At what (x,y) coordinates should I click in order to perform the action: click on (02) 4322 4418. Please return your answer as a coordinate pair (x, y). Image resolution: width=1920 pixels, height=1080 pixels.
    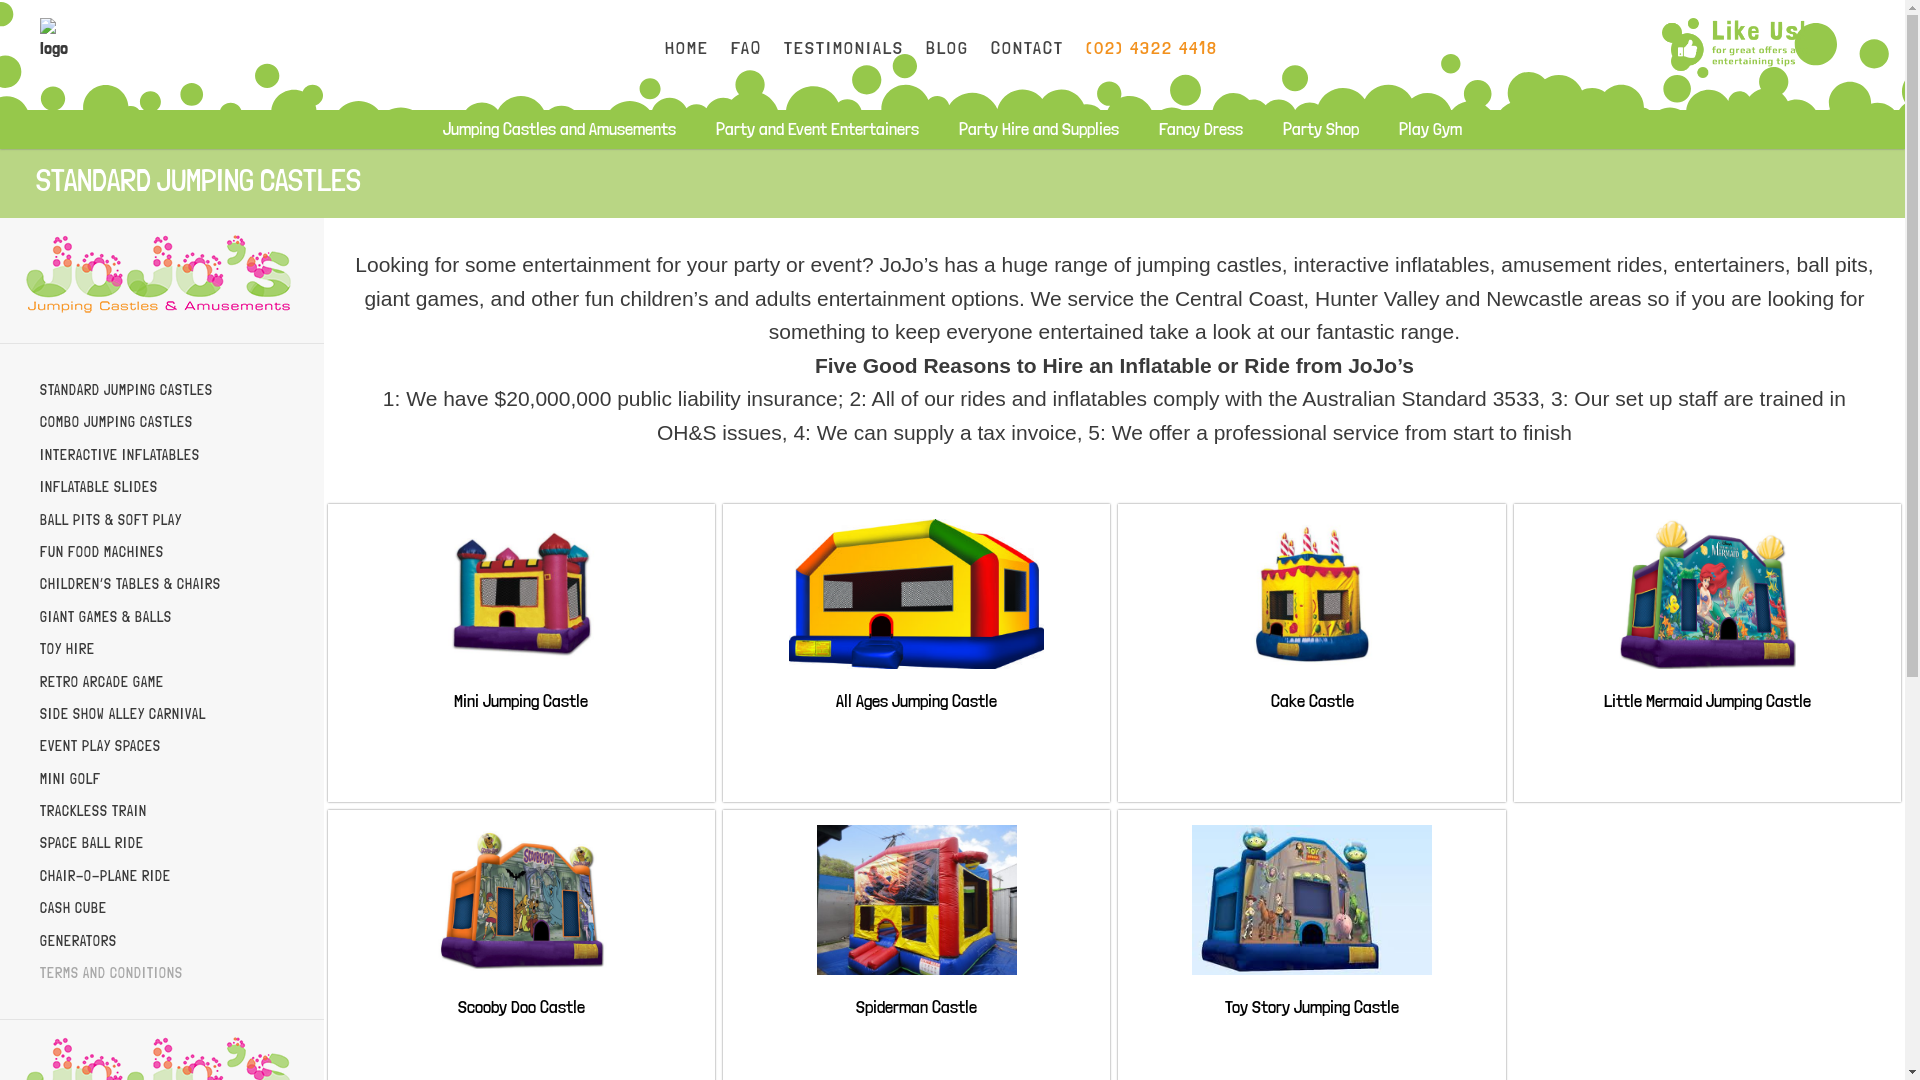
    Looking at the image, I should click on (1152, 48).